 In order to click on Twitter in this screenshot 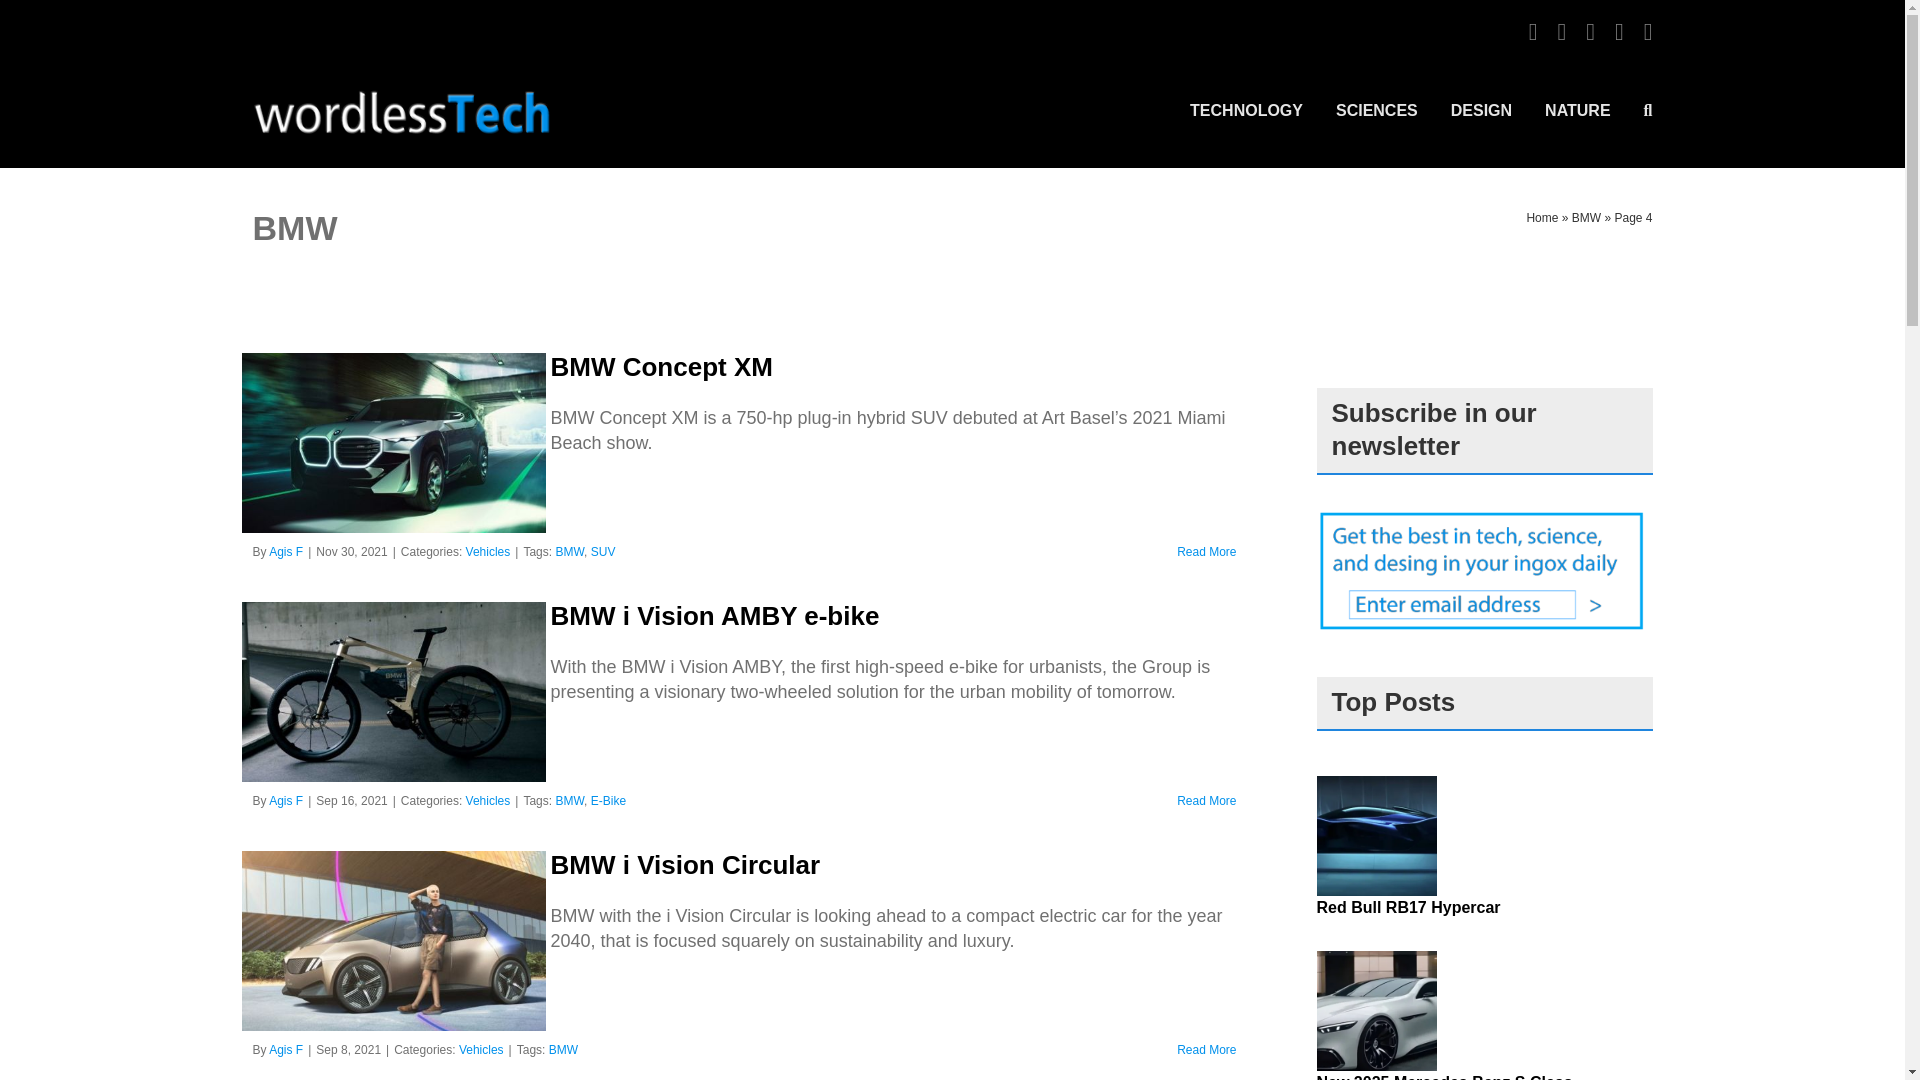, I will do `click(1590, 32)`.